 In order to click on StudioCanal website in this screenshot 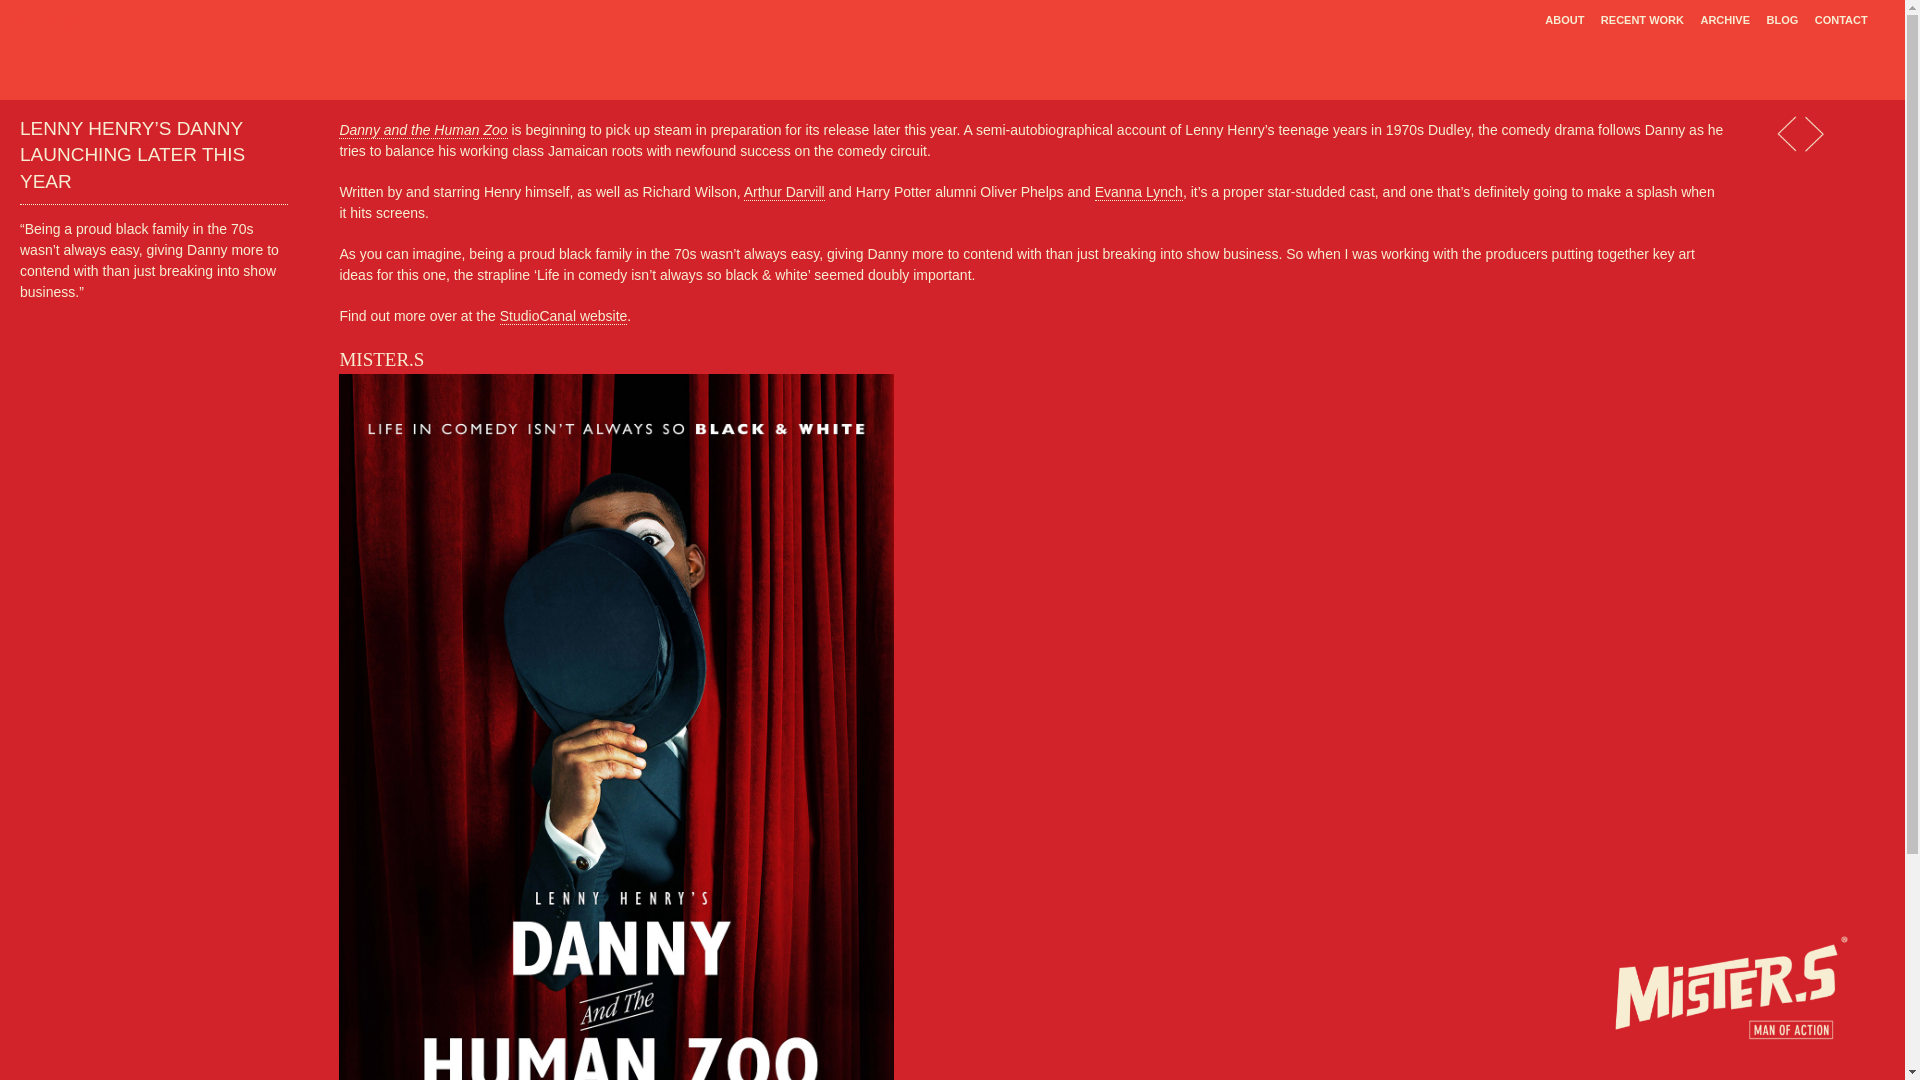, I will do `click(563, 316)`.